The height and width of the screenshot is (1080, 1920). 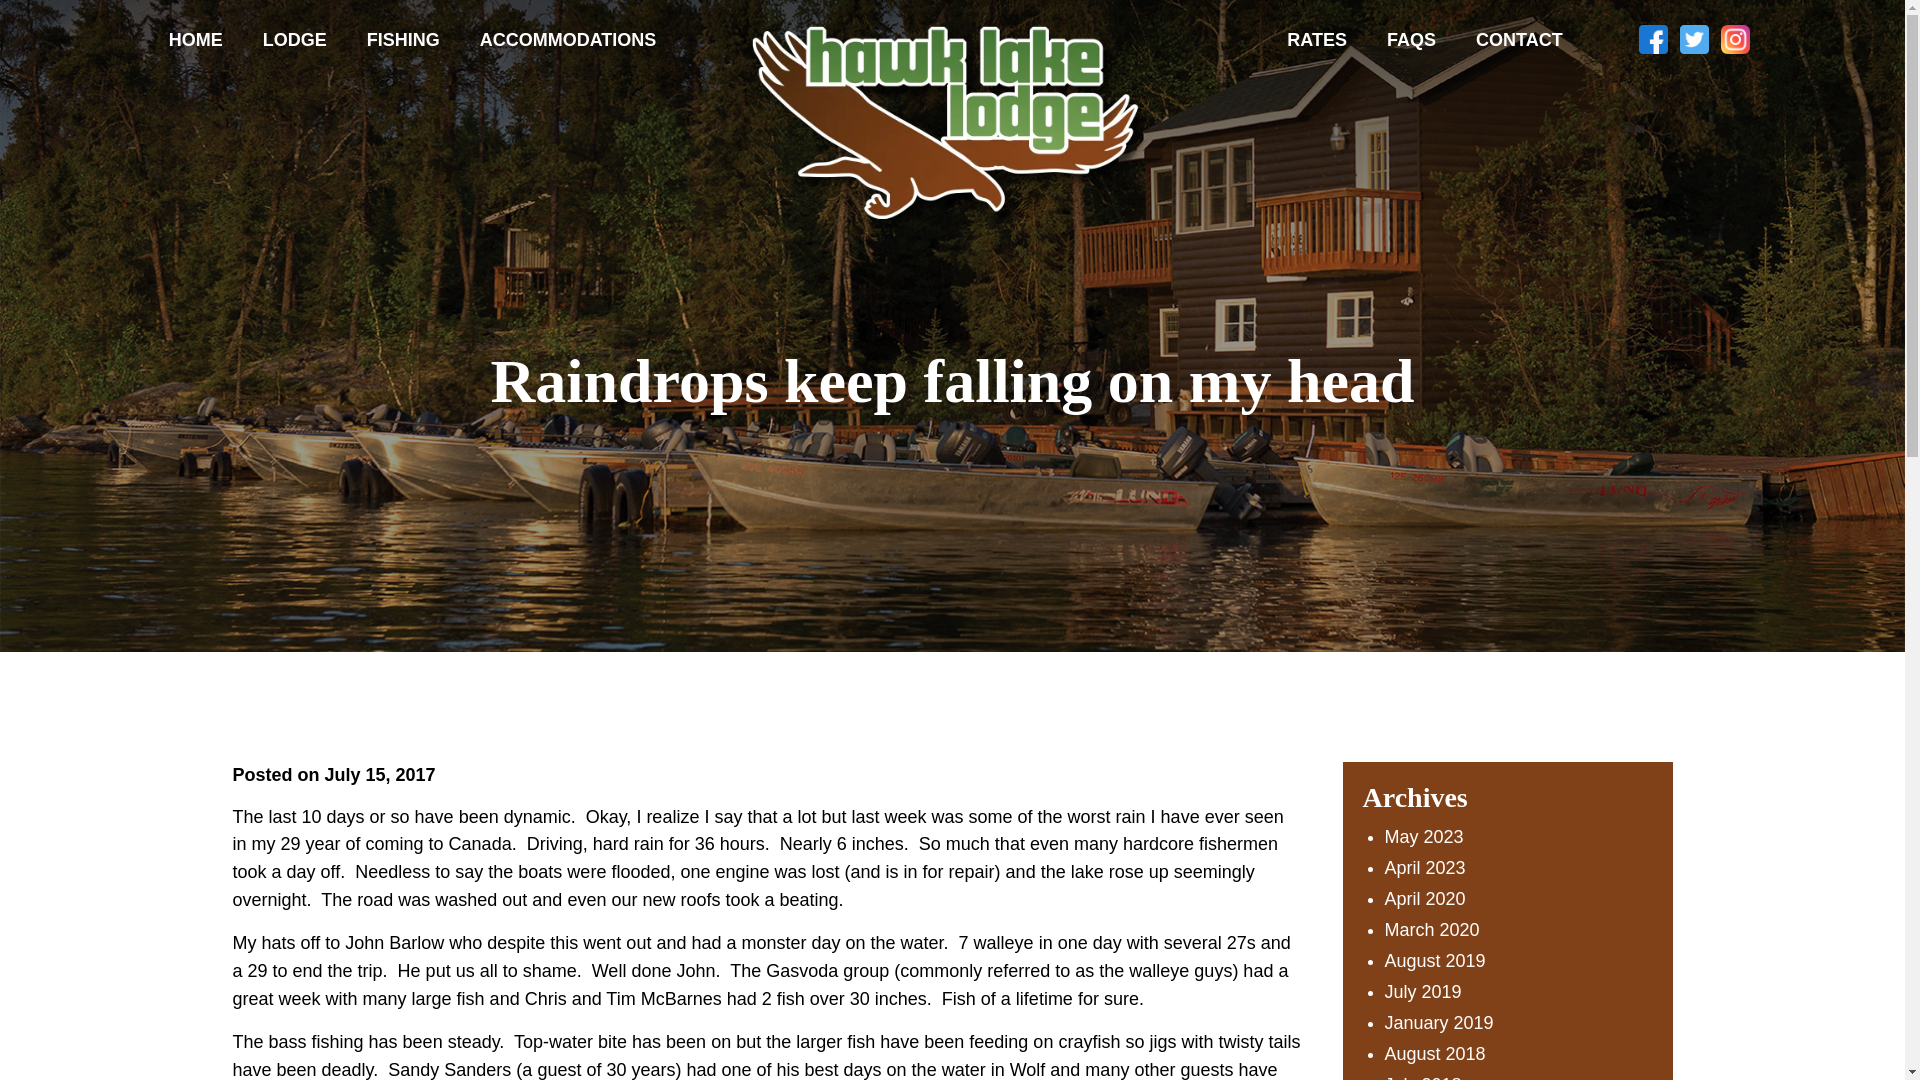 What do you see at coordinates (1424, 836) in the screenshot?
I see `May 2023` at bounding box center [1424, 836].